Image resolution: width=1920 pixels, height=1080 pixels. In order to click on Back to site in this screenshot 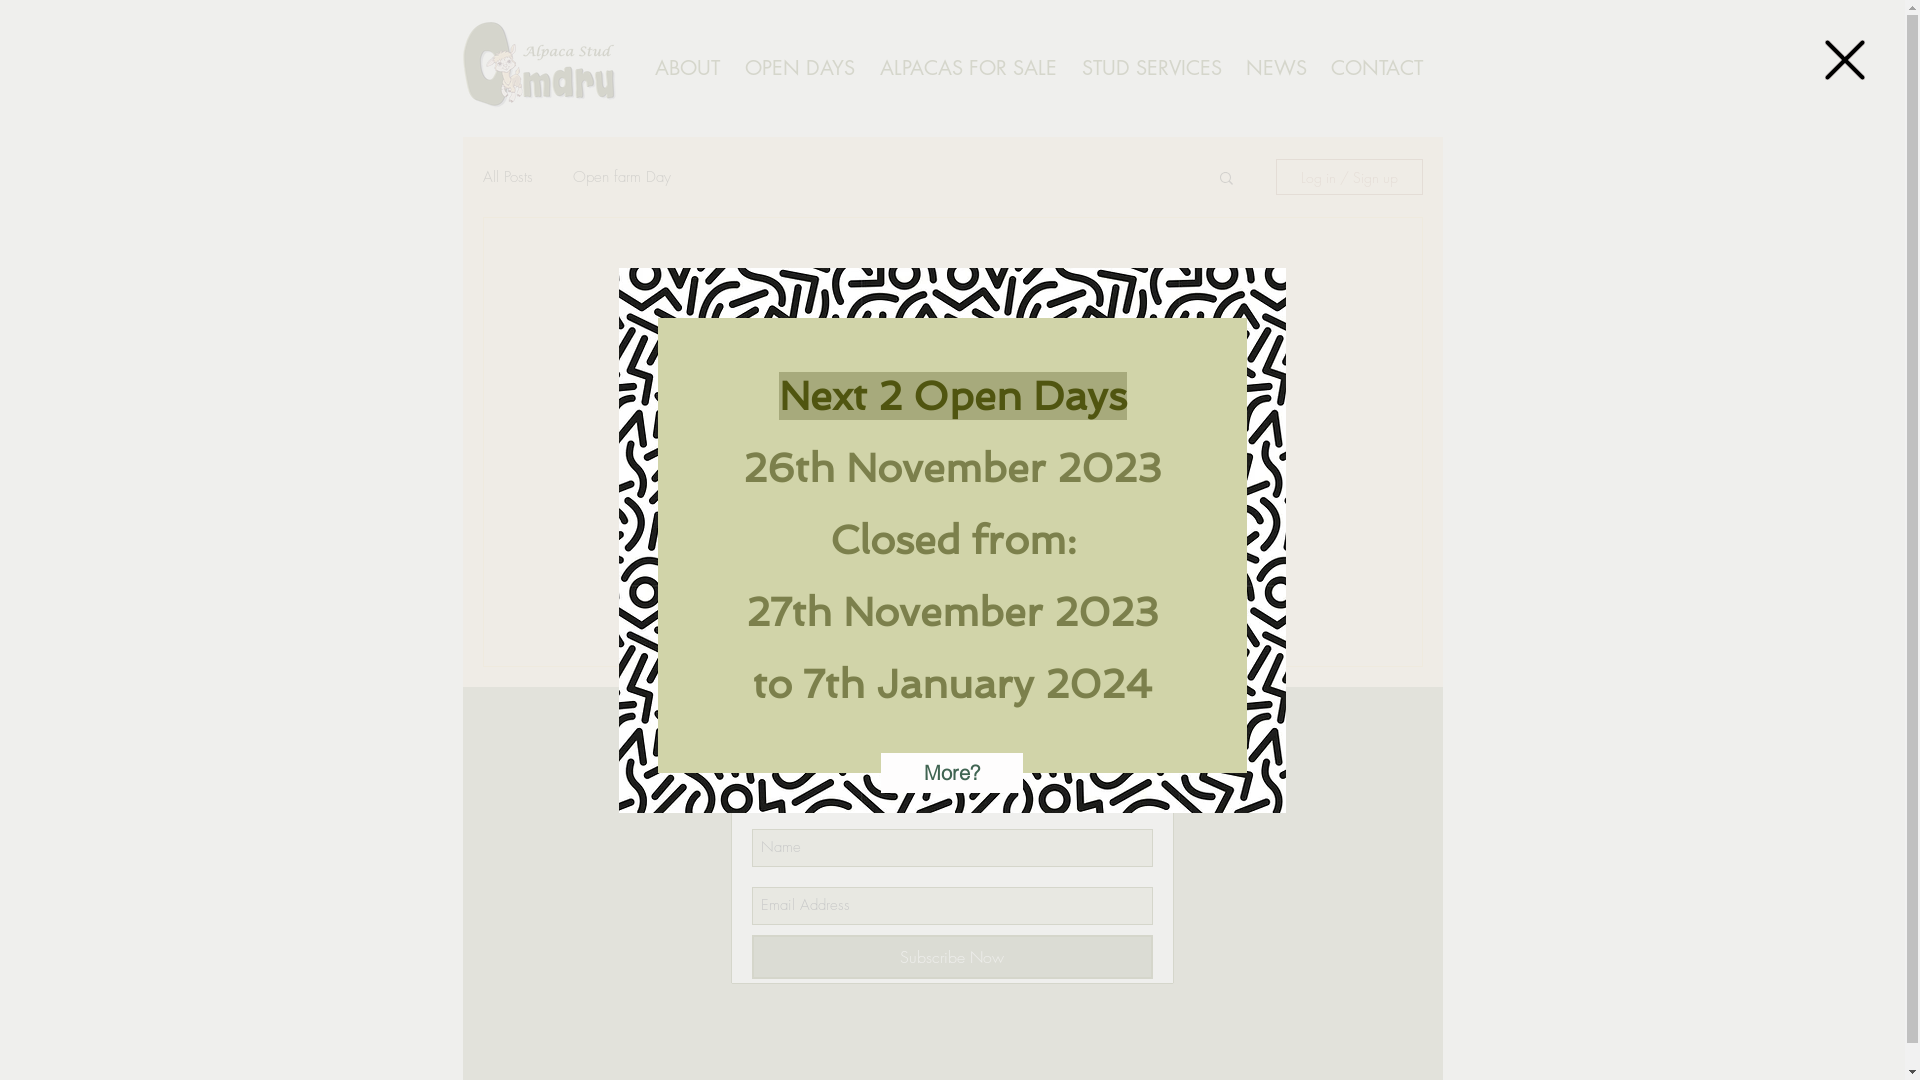, I will do `click(1845, 60)`.